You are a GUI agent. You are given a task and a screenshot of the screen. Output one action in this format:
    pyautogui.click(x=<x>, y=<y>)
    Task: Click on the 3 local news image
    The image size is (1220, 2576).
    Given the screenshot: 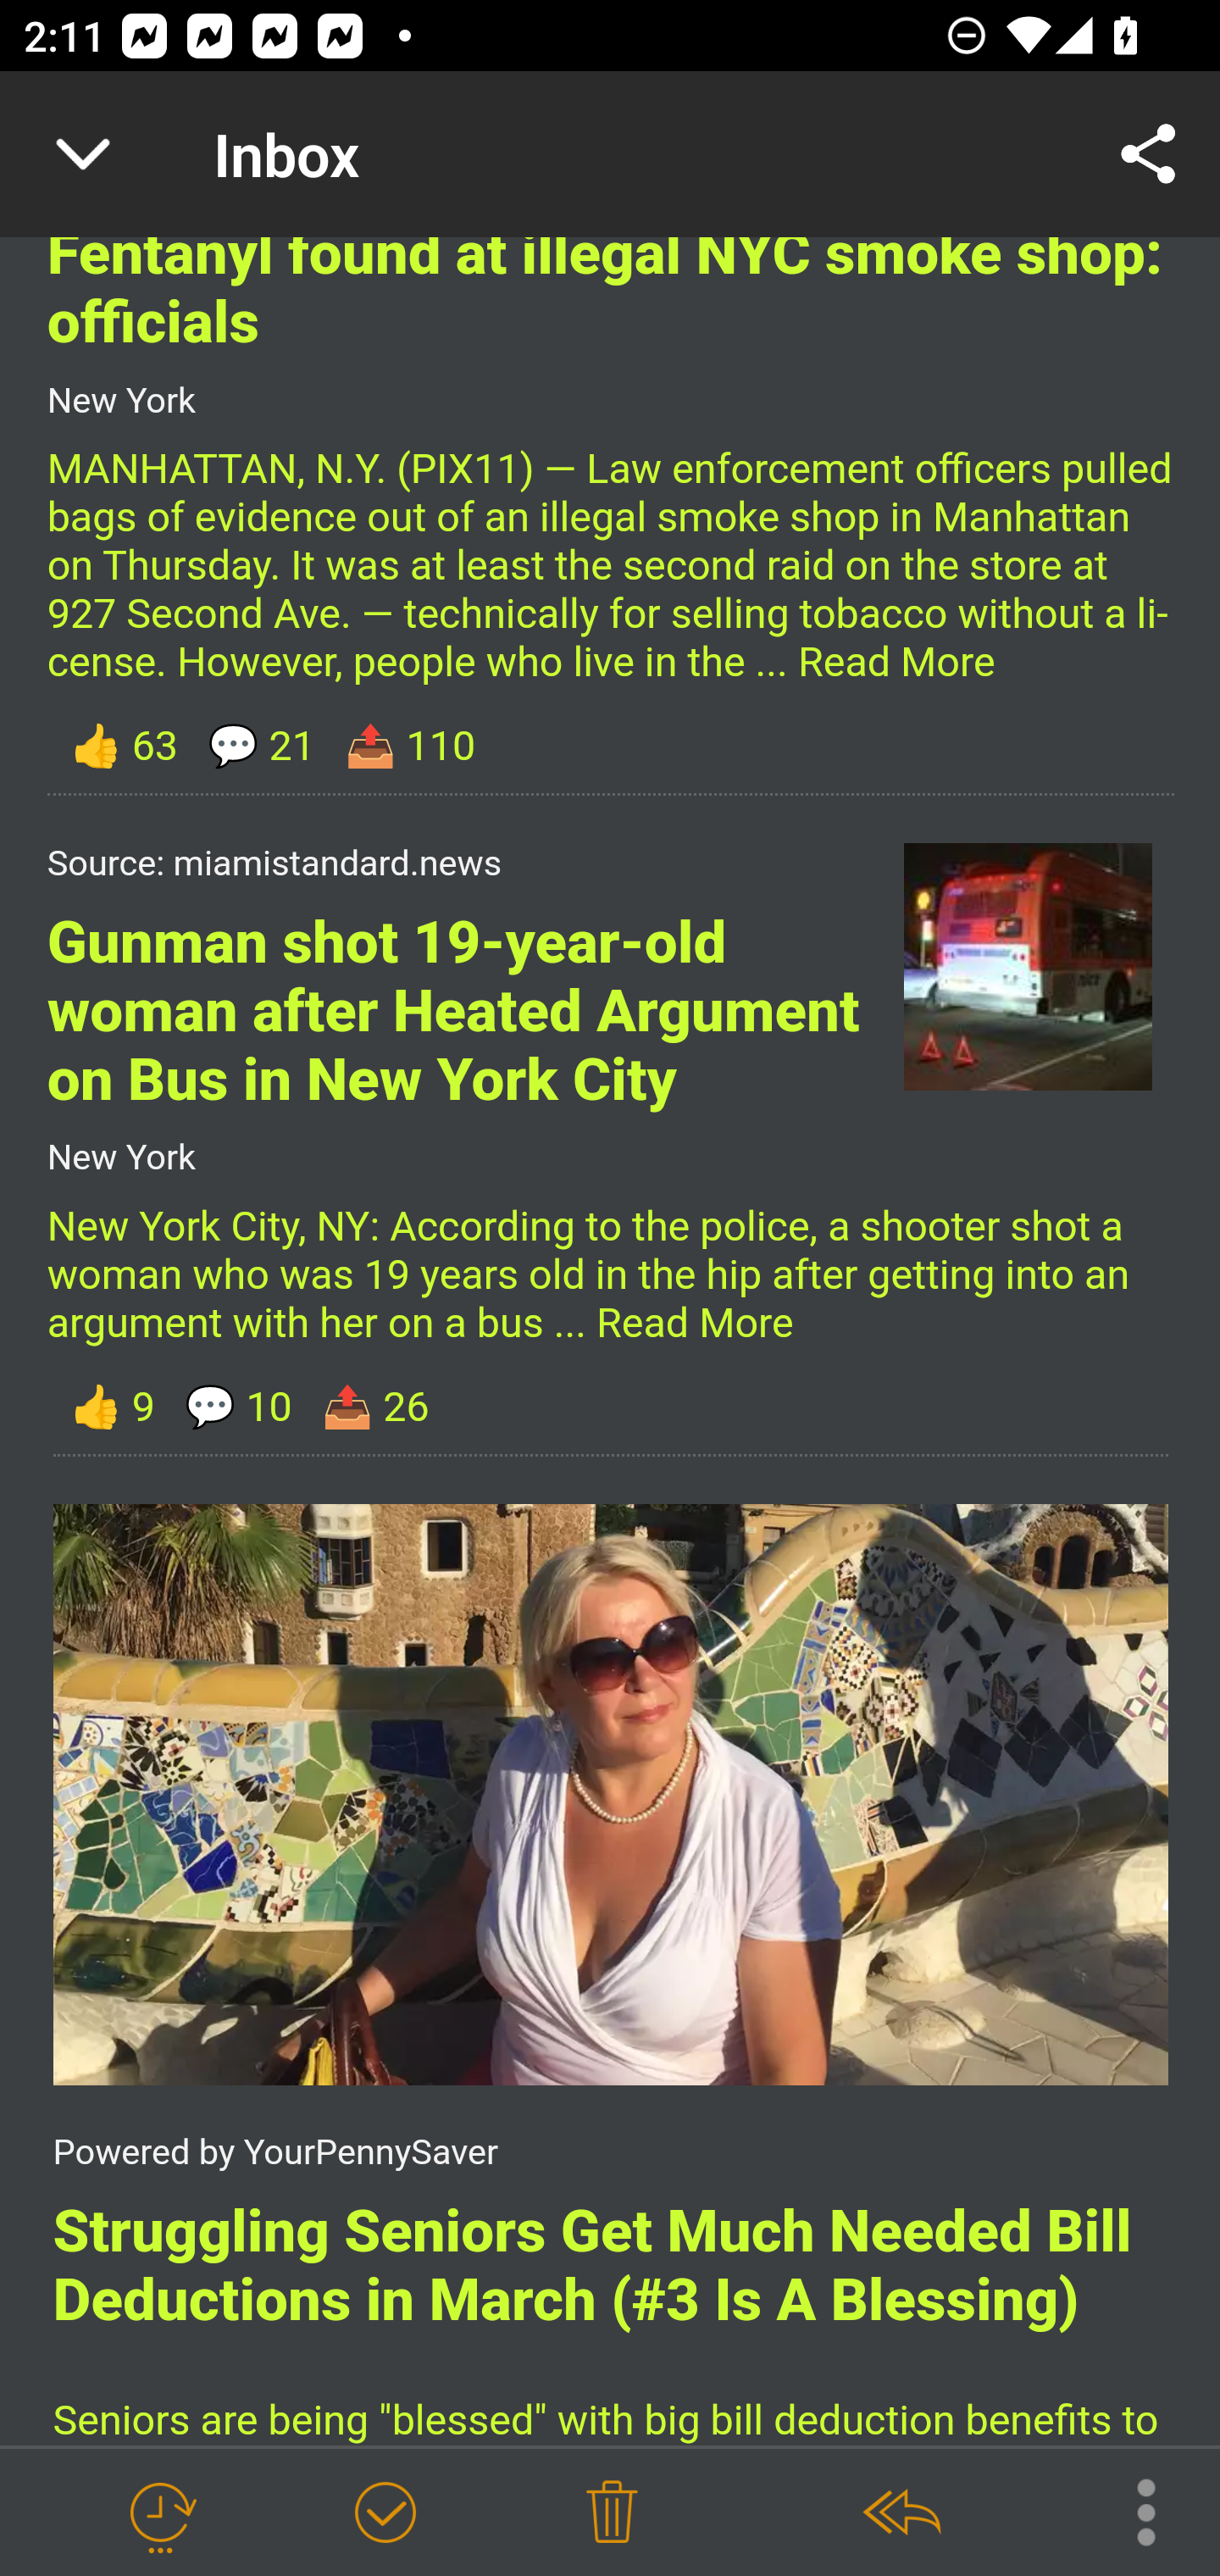 What is the action you would take?
    pyautogui.click(x=610, y=1796)
    